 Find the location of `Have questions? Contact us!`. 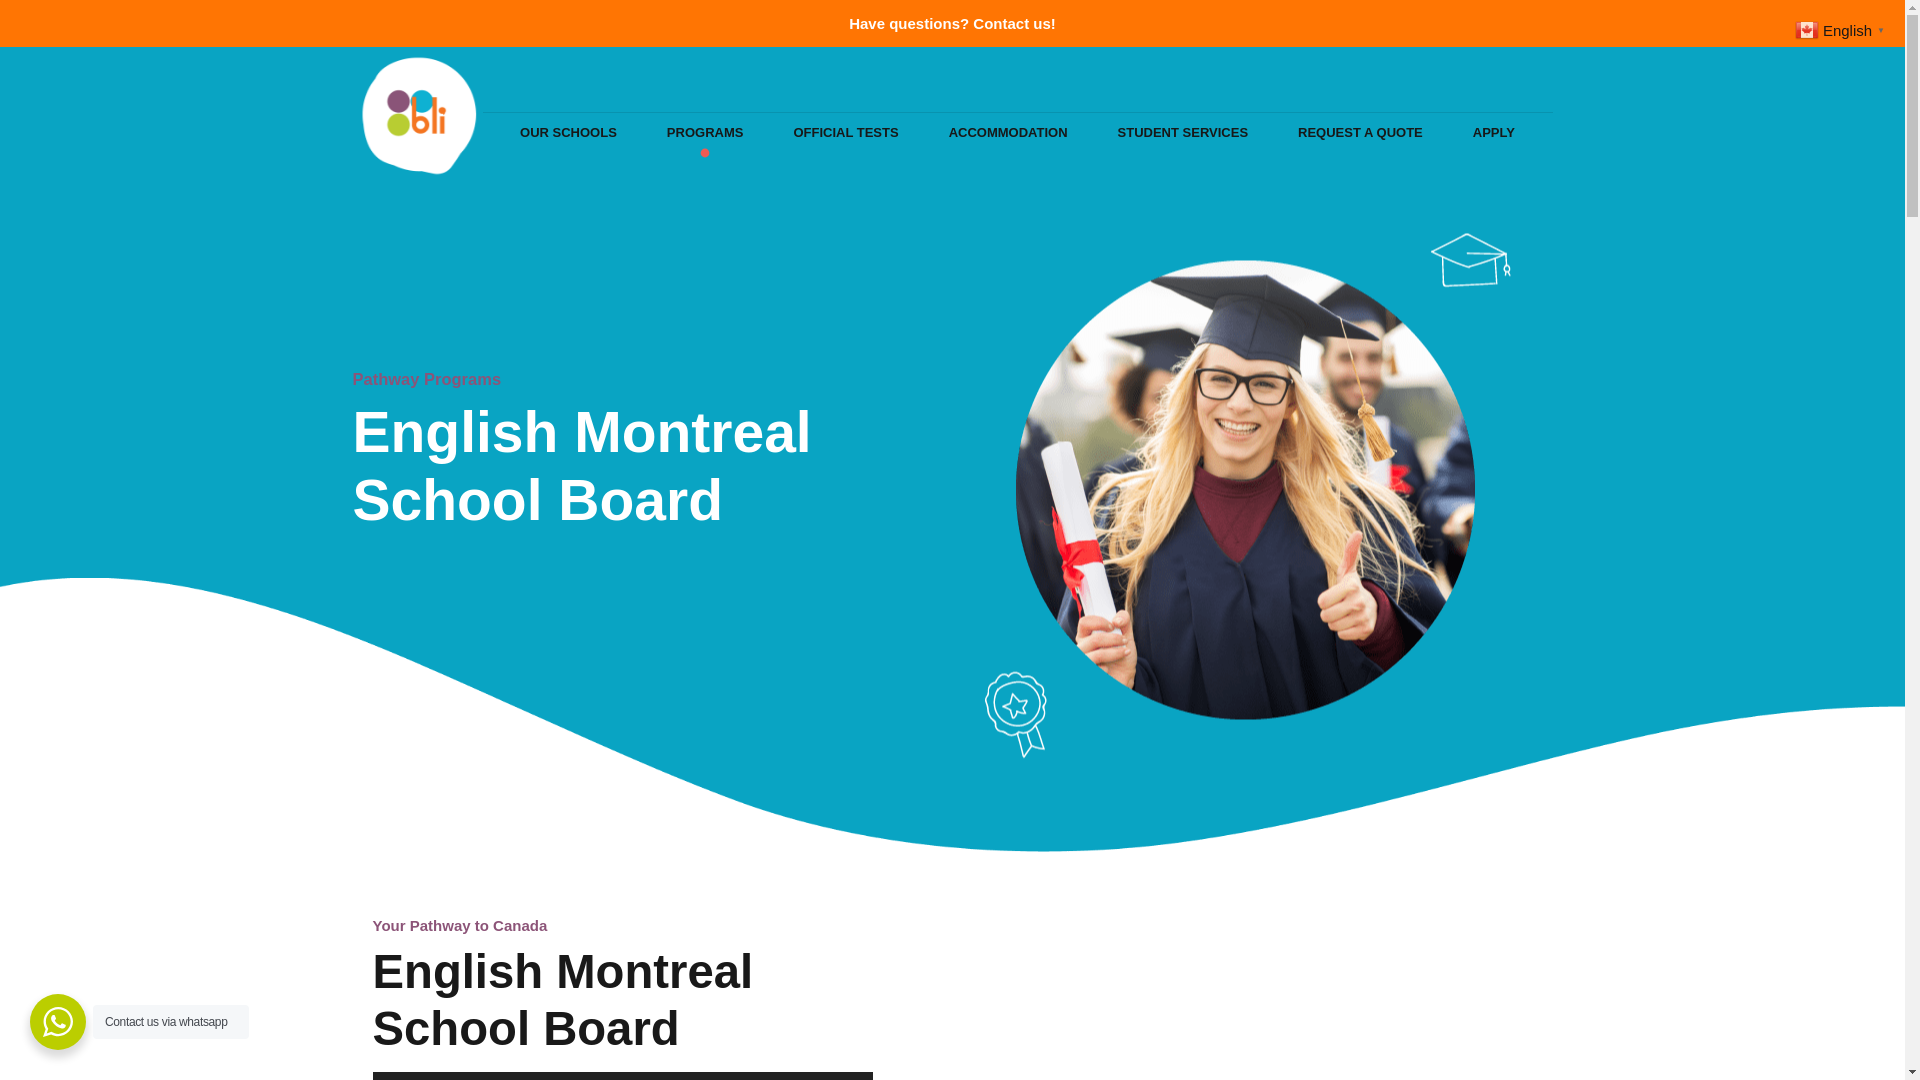

Have questions? Contact us! is located at coordinates (952, 24).